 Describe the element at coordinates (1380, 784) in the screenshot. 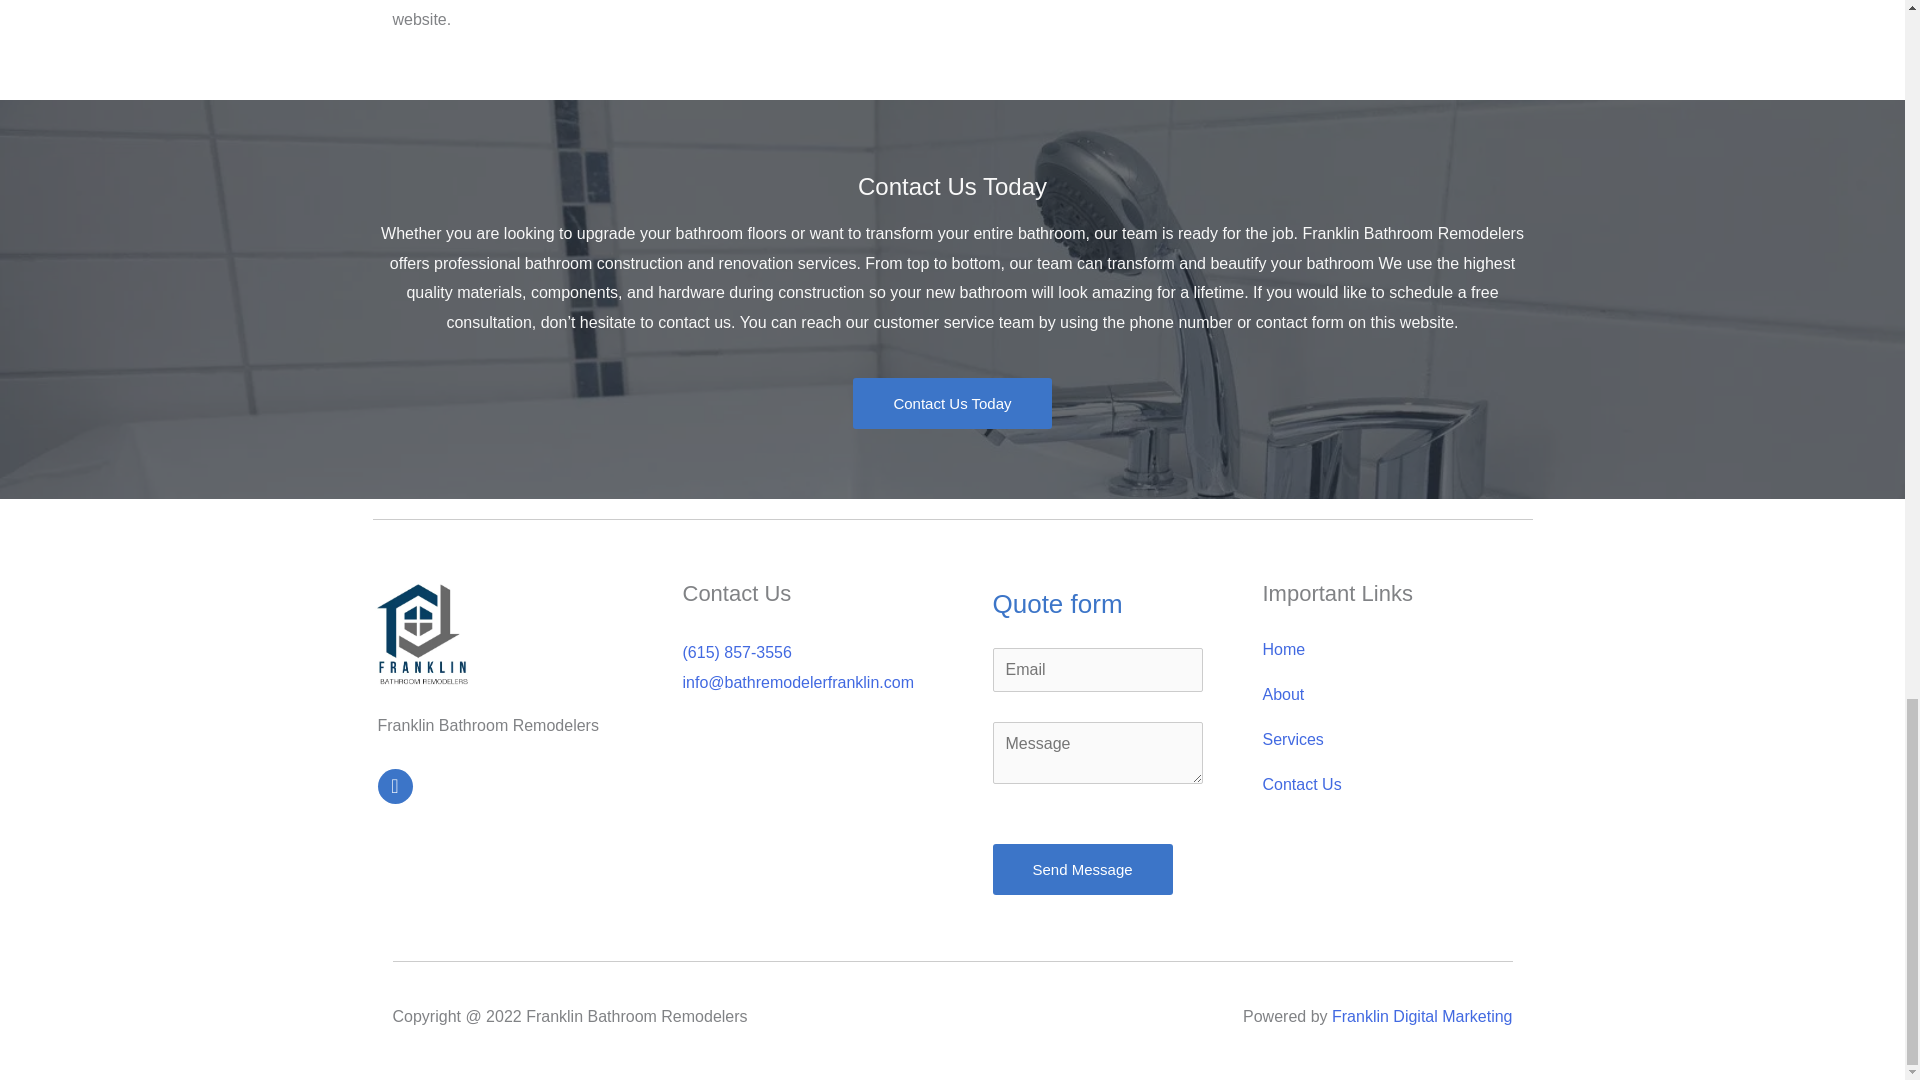

I see `Contact Us` at that location.